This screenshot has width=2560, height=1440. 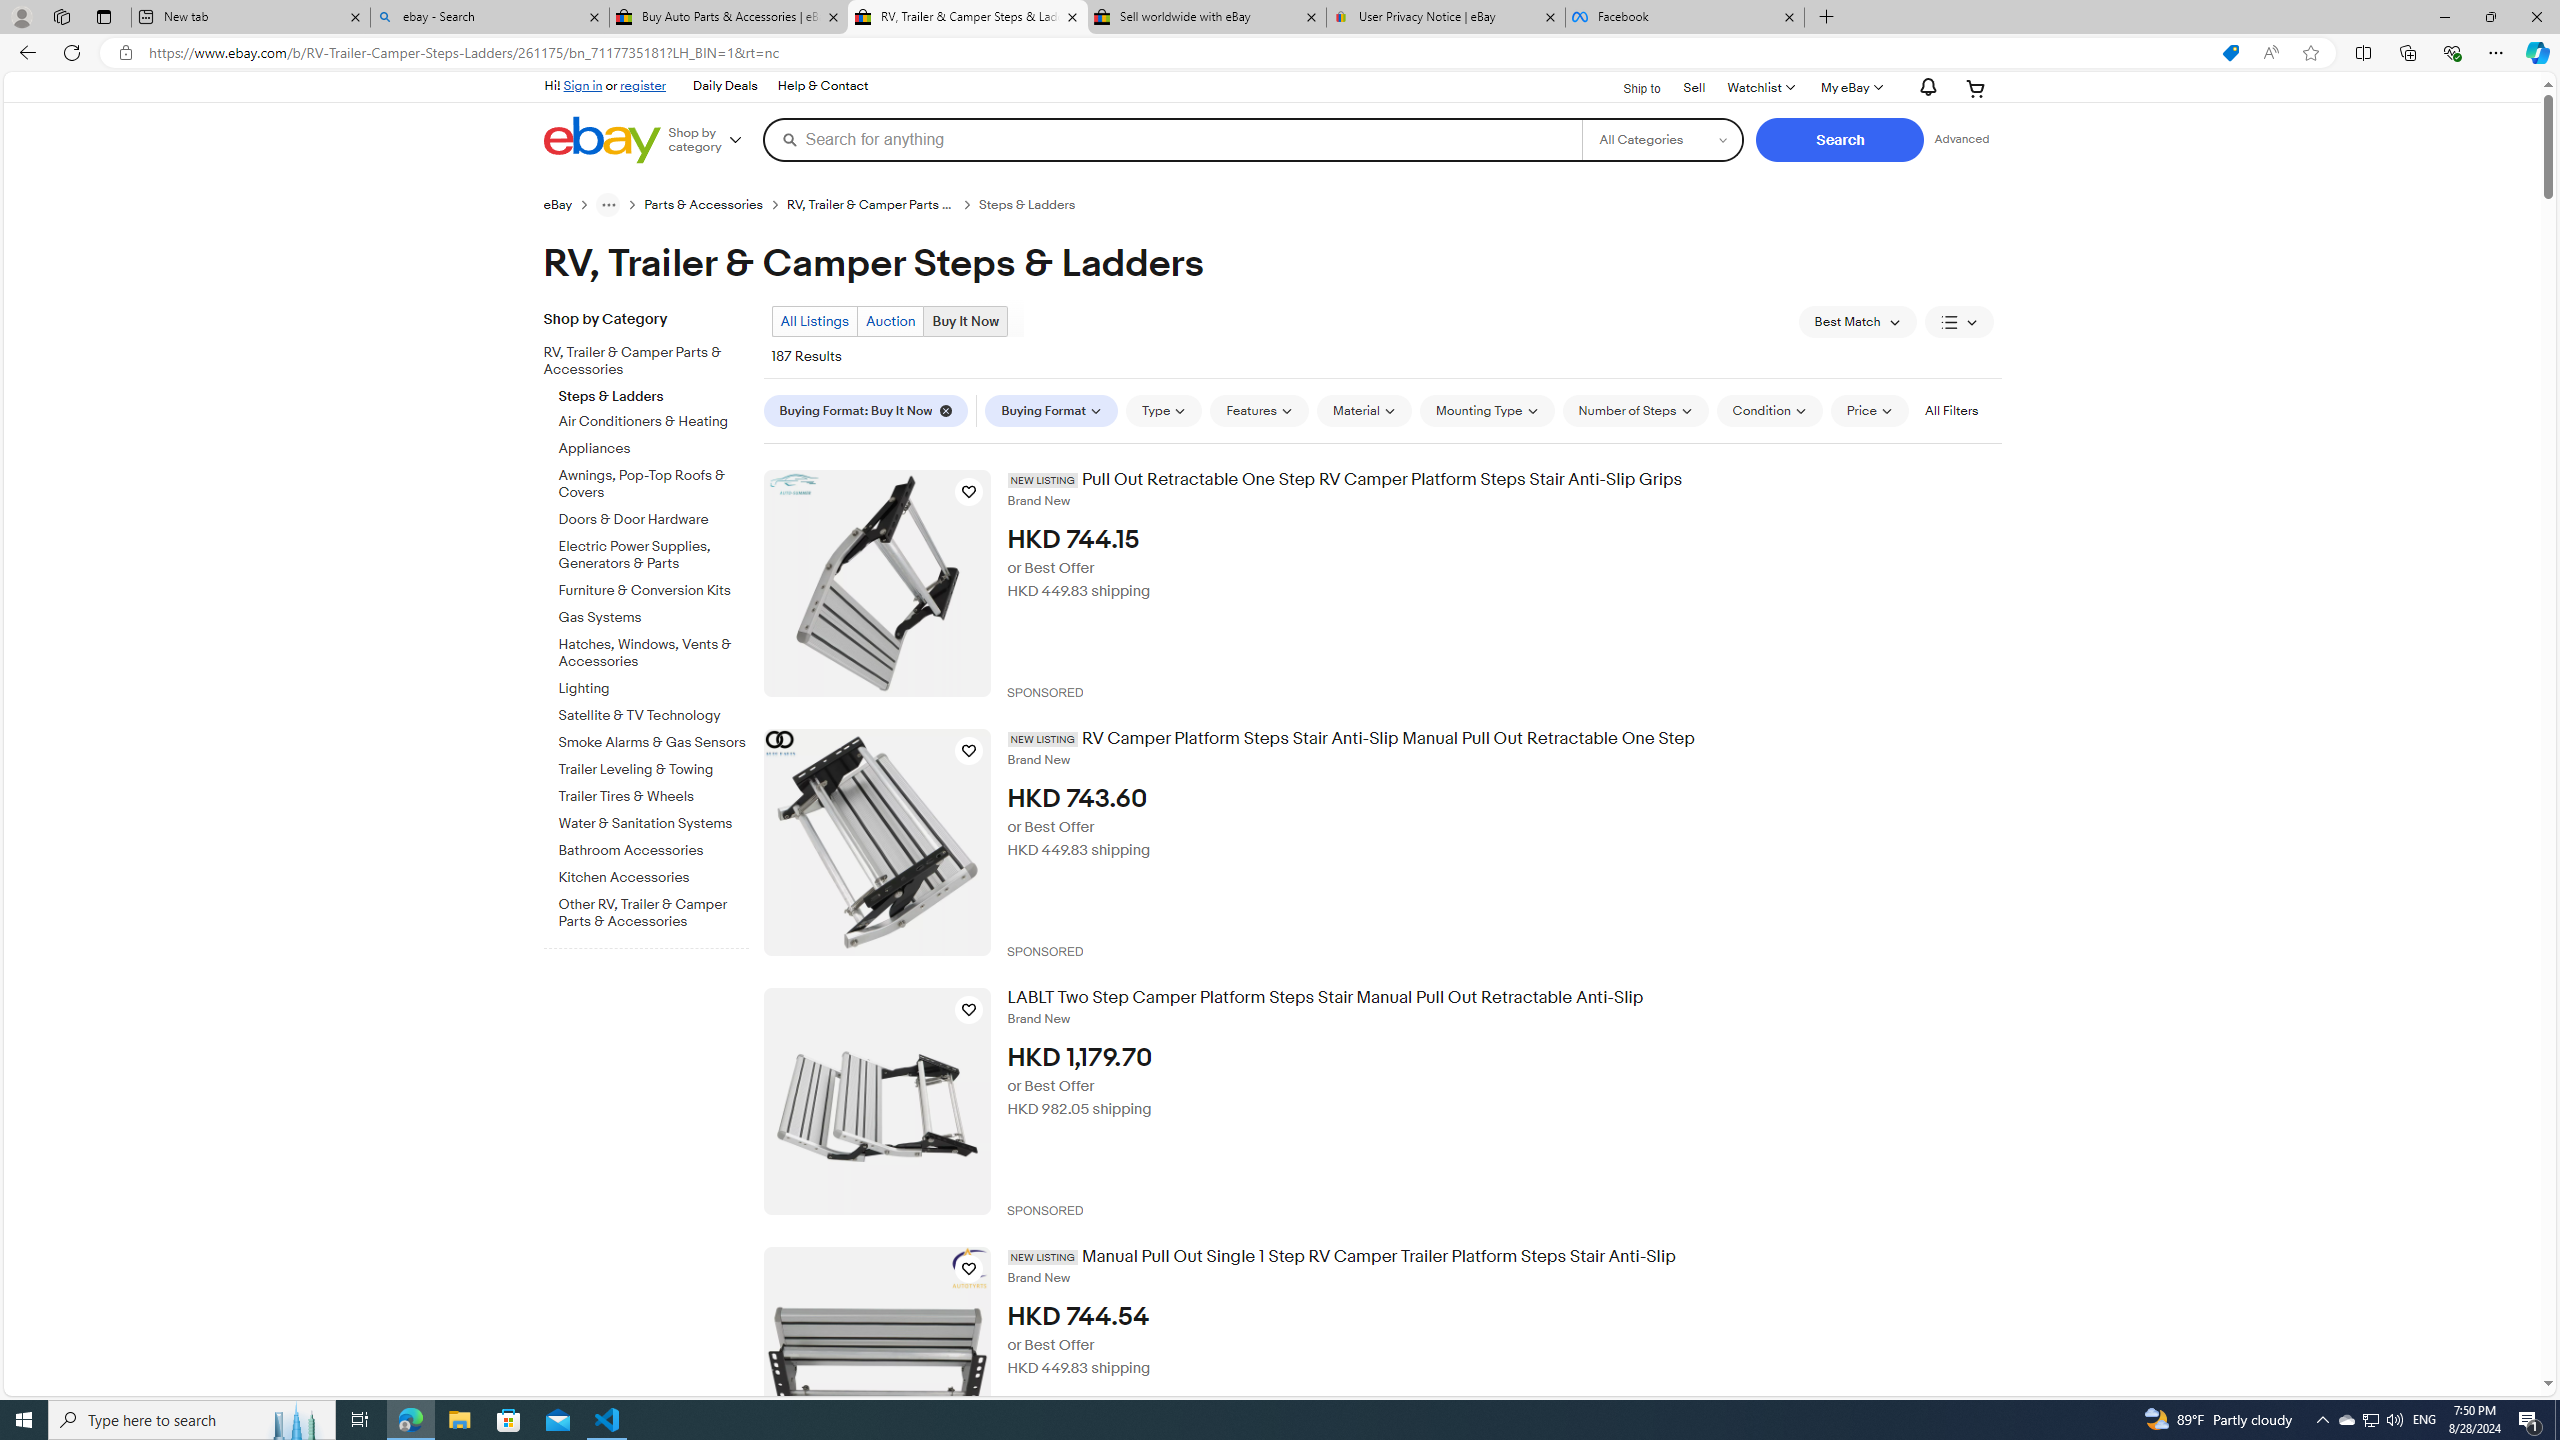 I want to click on eBay, so click(x=558, y=205).